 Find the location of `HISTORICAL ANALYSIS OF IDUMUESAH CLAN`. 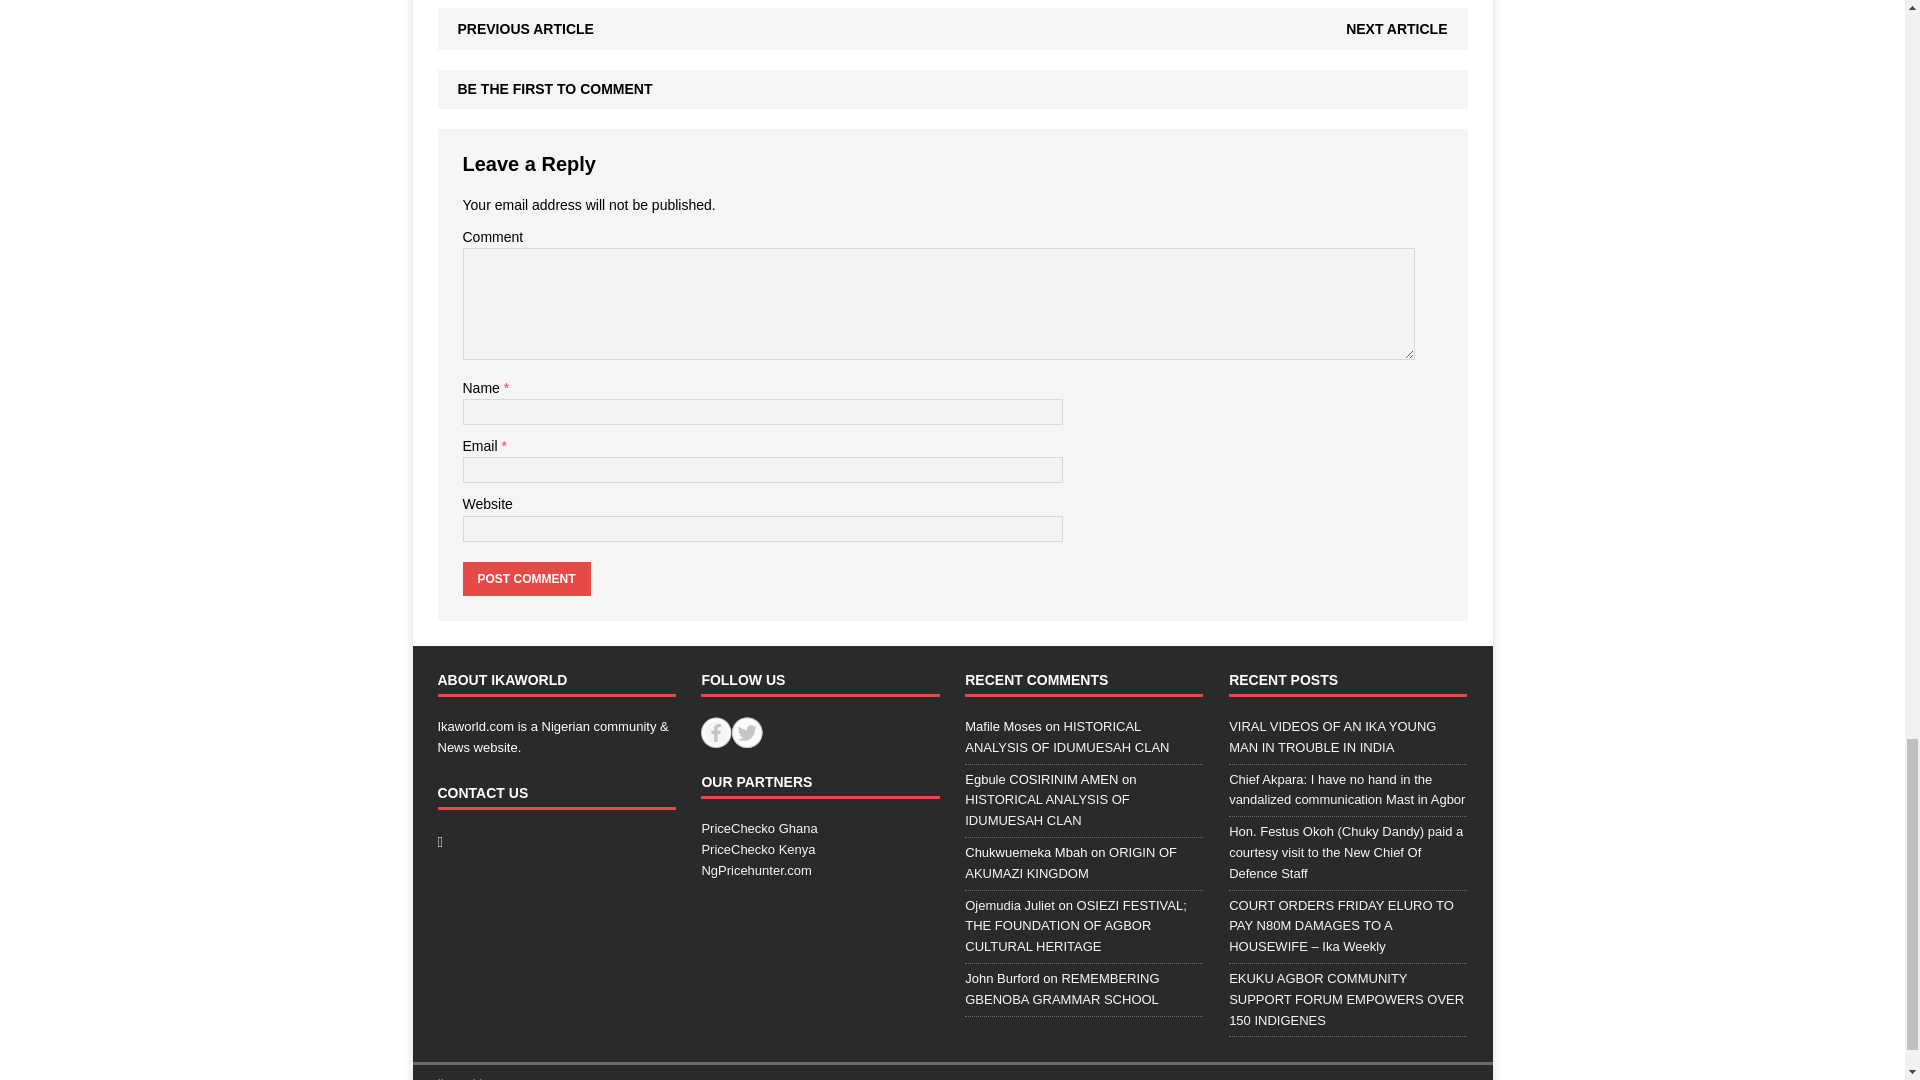

HISTORICAL ANALYSIS OF IDUMUESAH CLAN is located at coordinates (1046, 810).